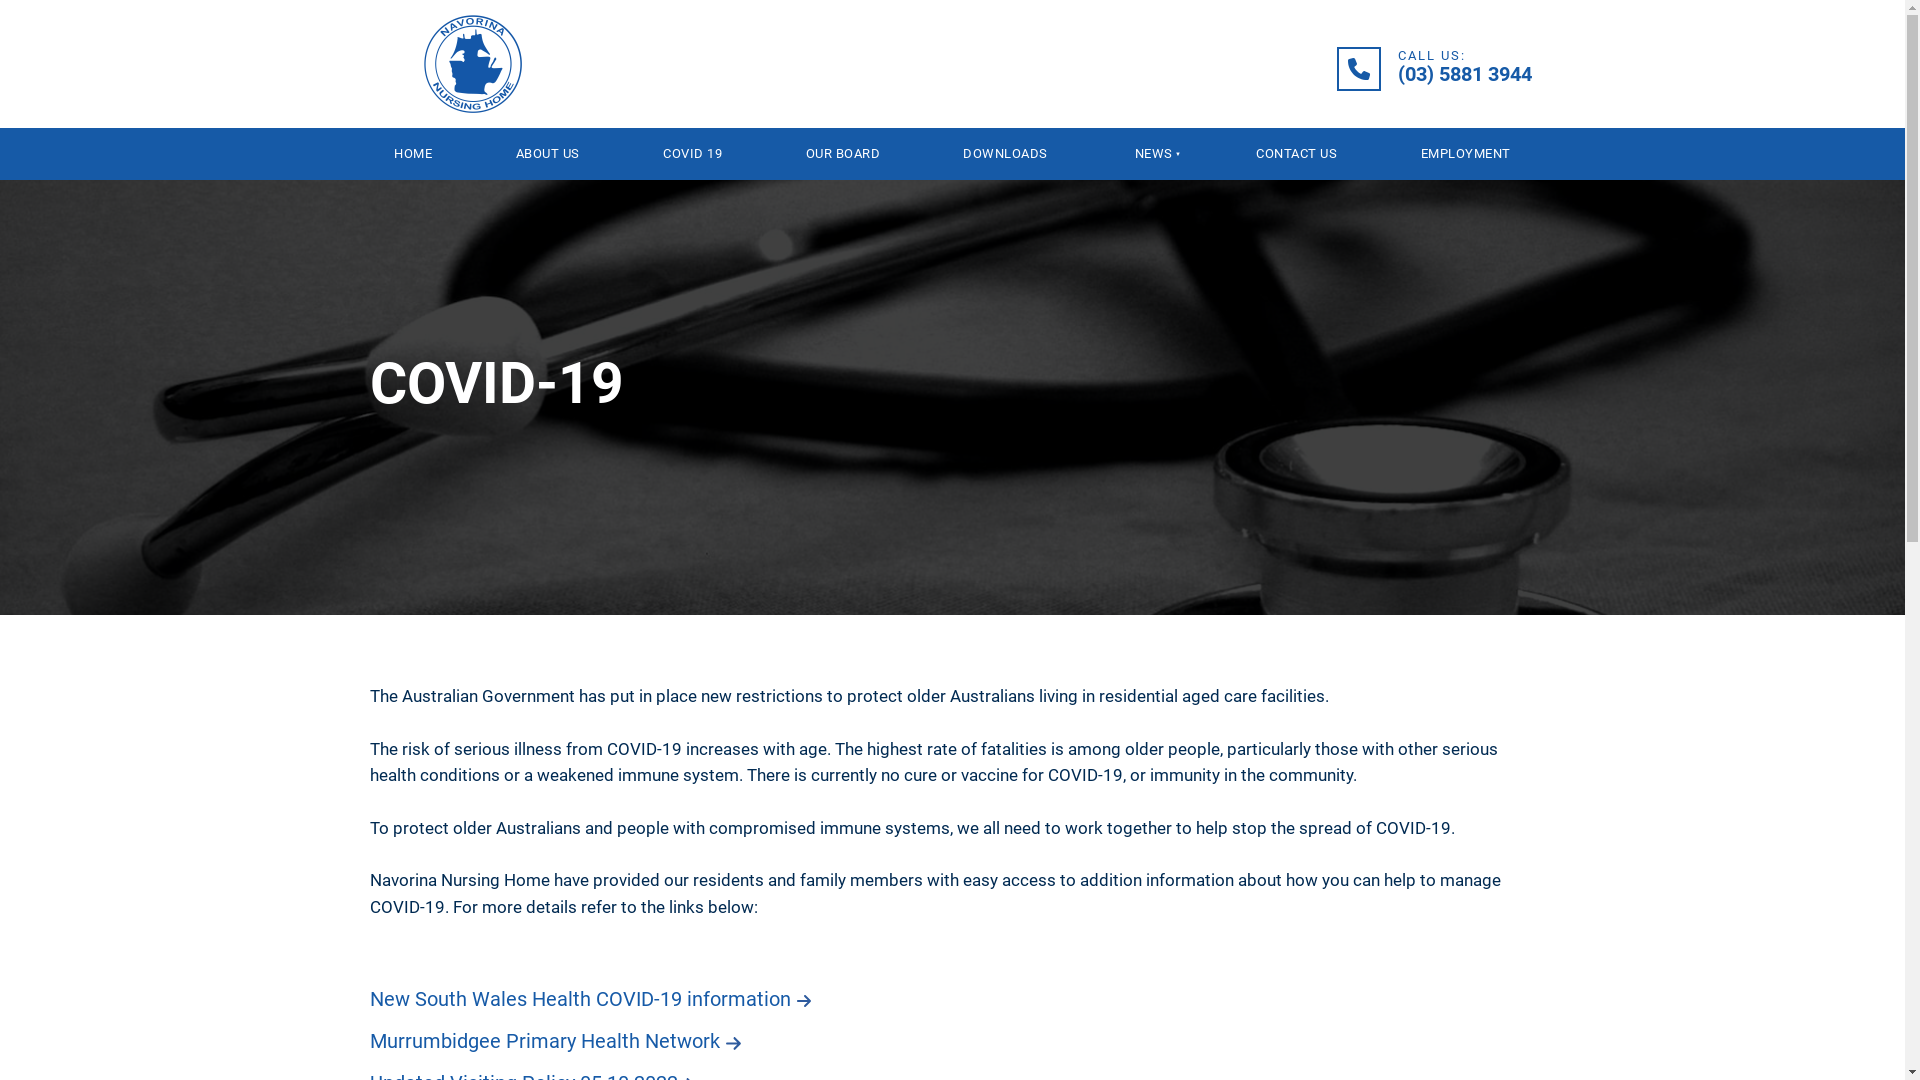  I want to click on CONTACT US, so click(1297, 154).